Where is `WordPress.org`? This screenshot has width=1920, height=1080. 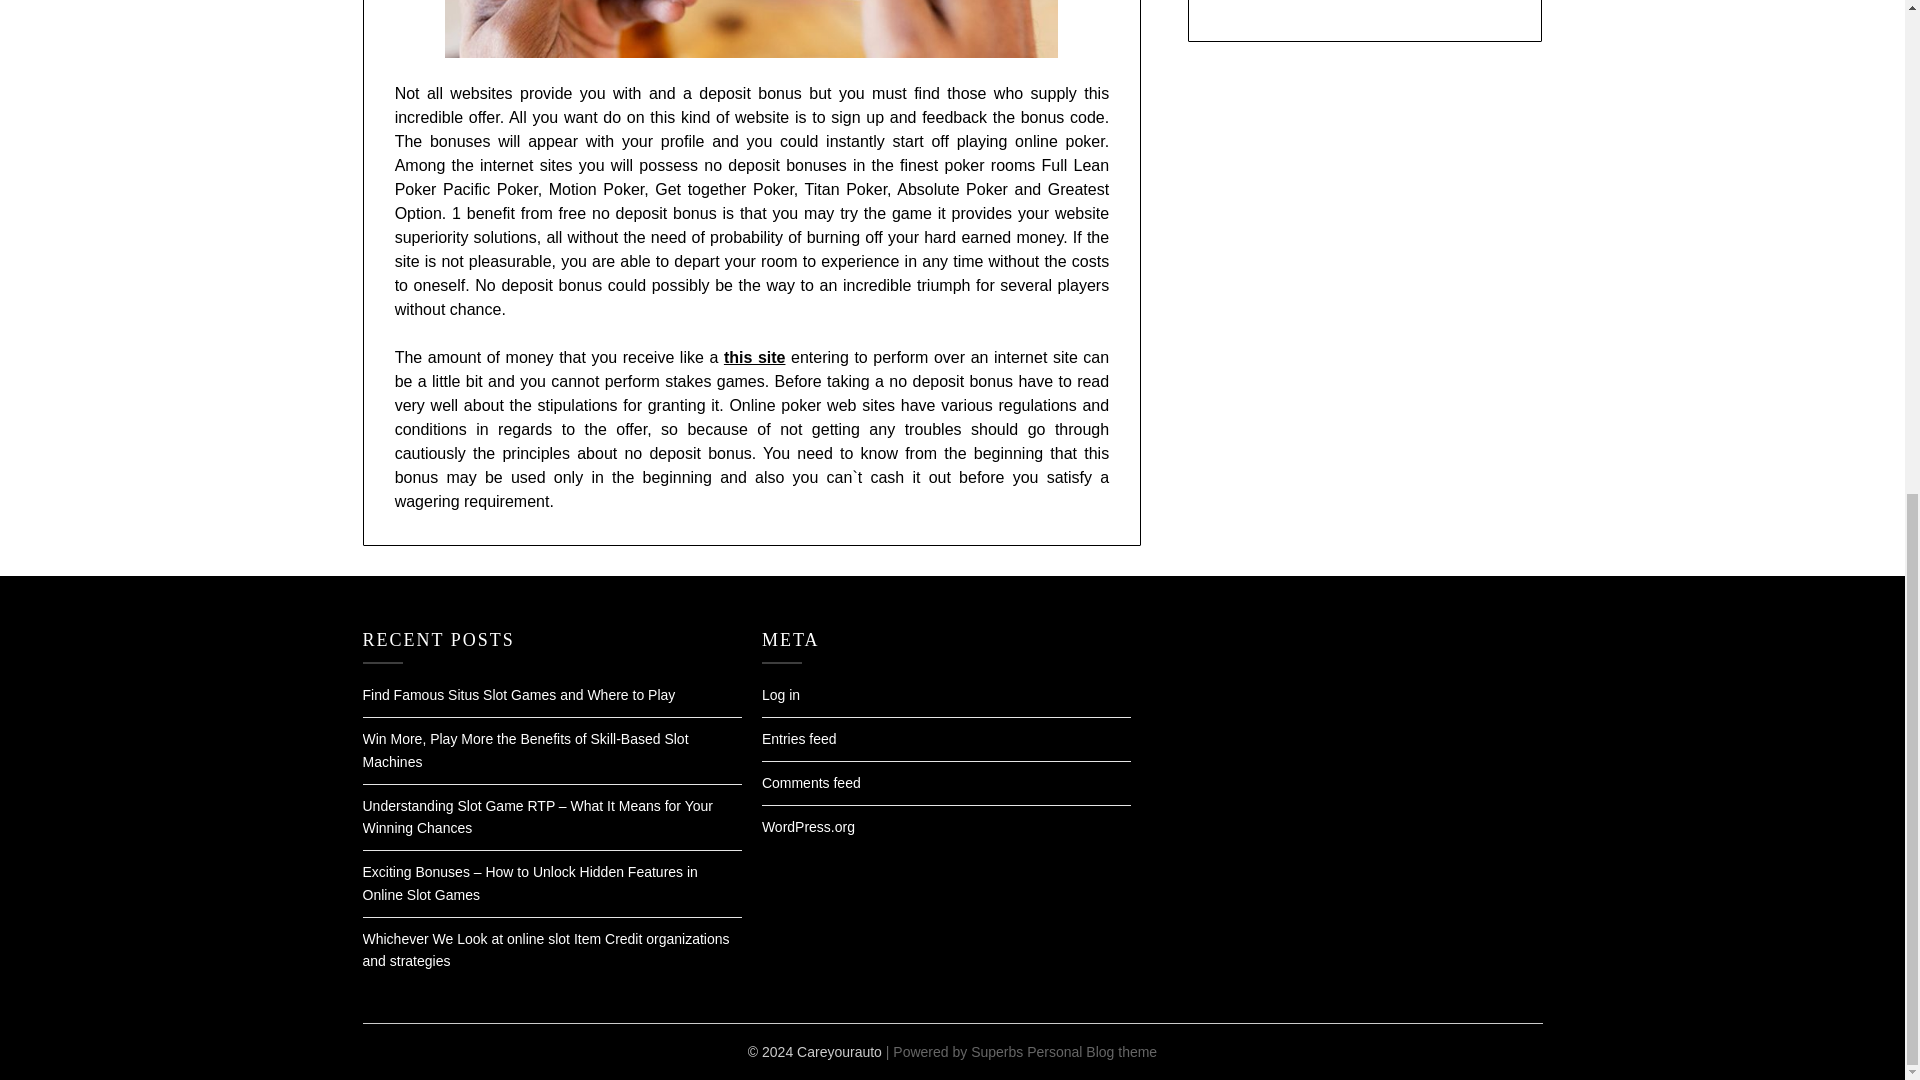 WordPress.org is located at coordinates (808, 826).